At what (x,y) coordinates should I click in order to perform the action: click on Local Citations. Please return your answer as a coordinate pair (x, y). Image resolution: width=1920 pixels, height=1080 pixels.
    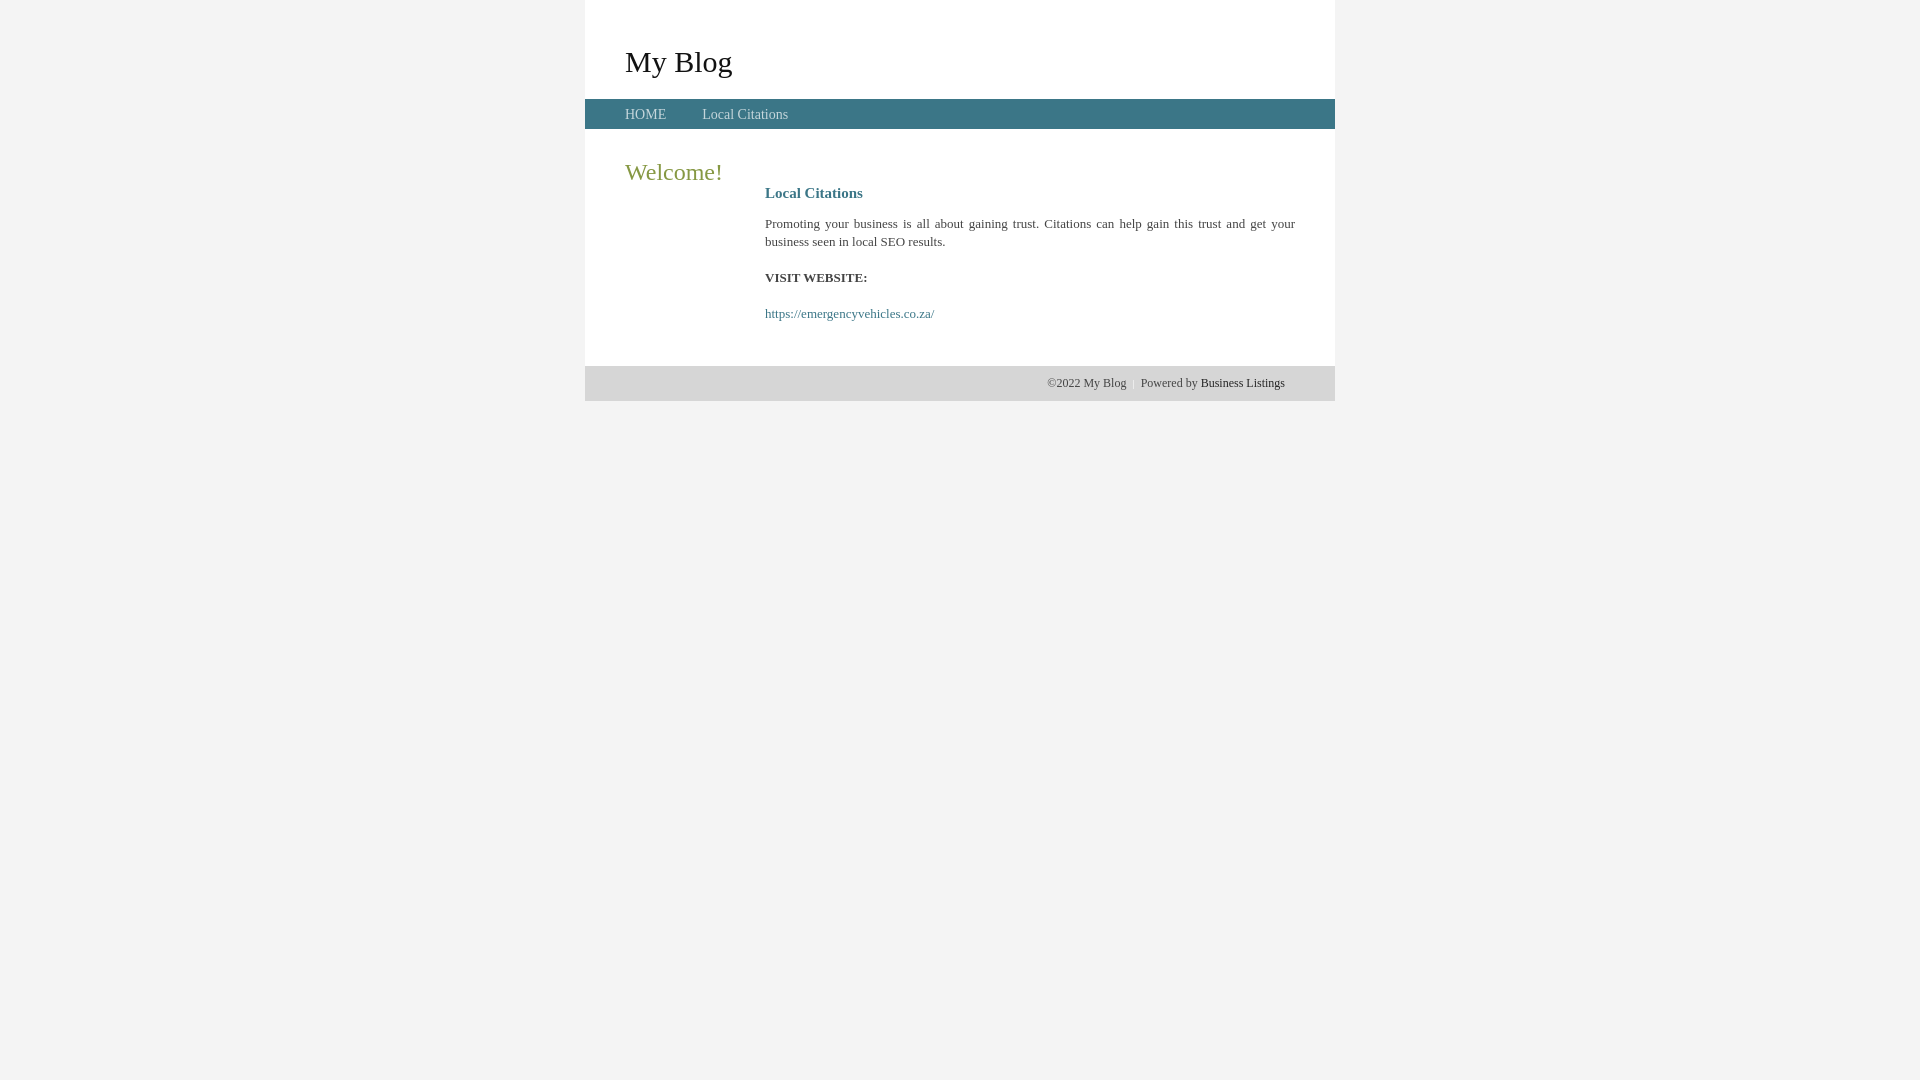
    Looking at the image, I should click on (745, 114).